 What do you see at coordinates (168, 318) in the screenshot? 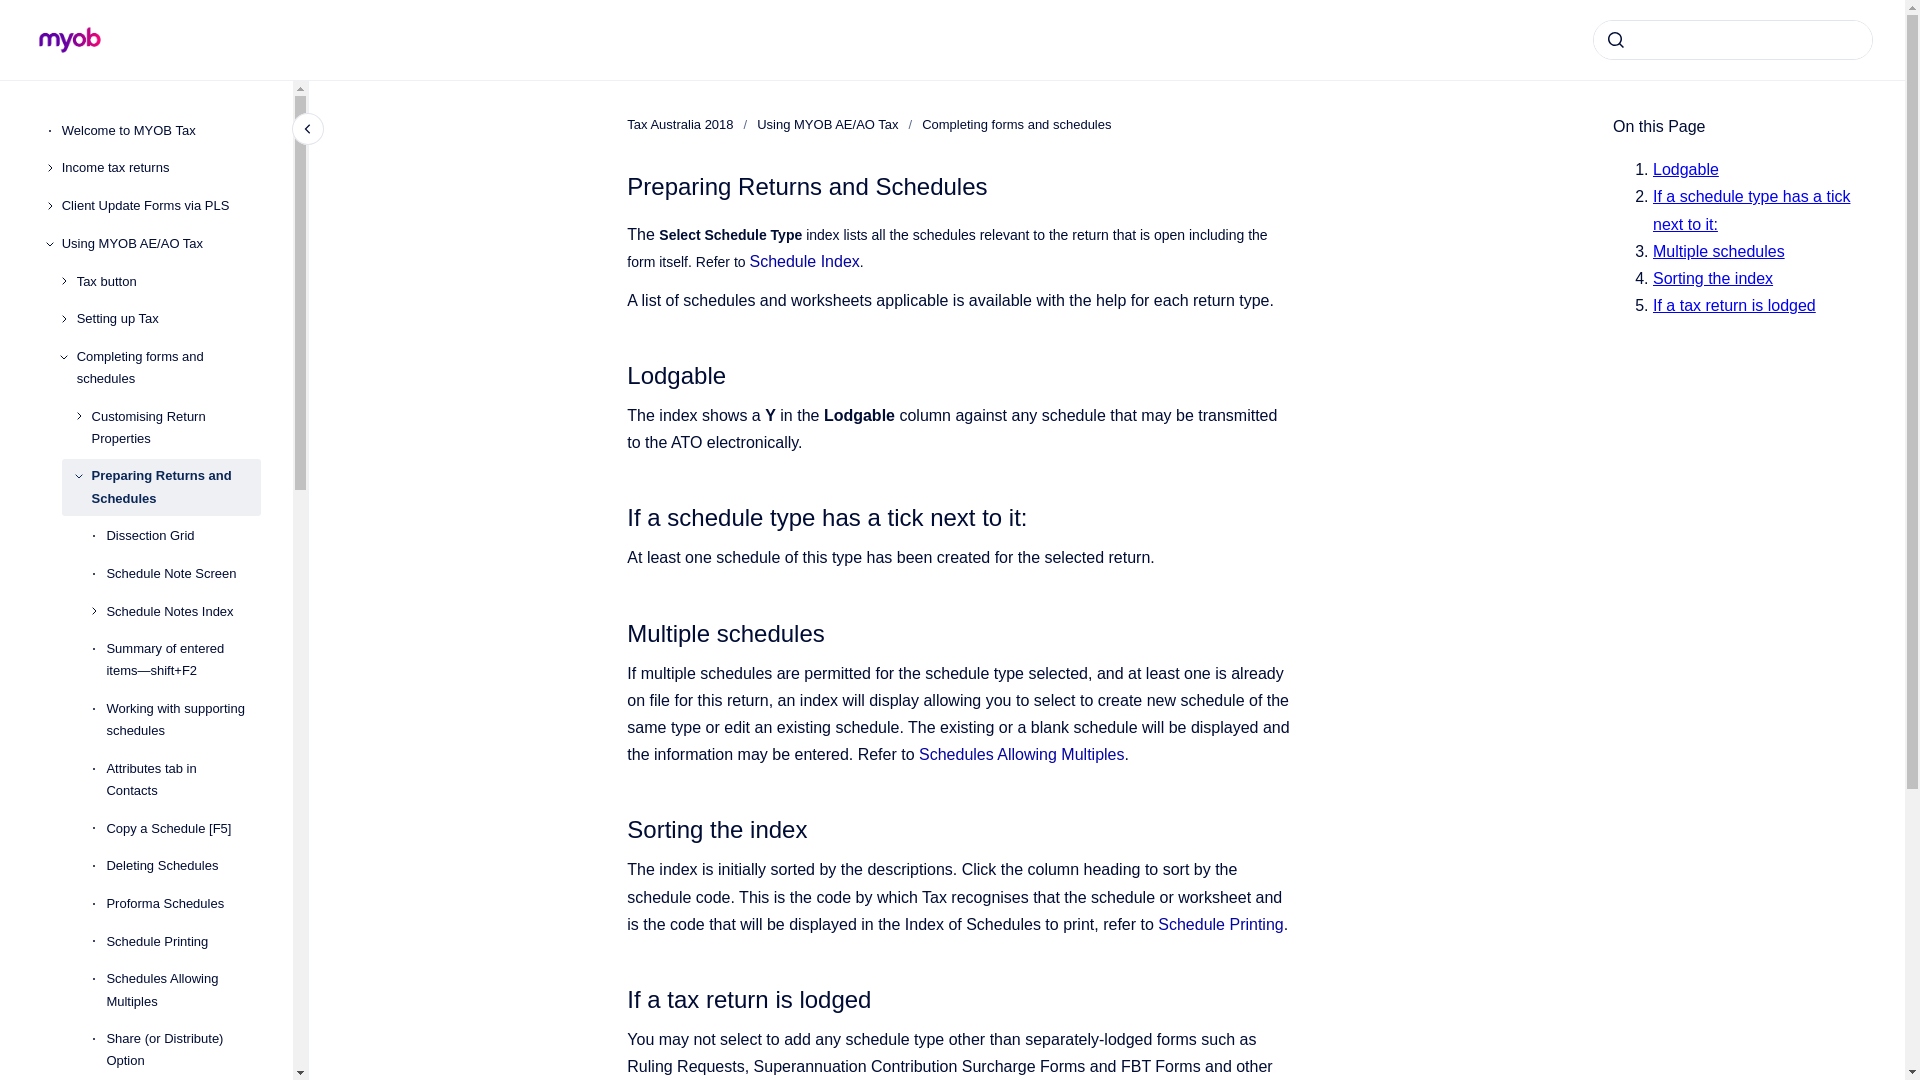
I see `Setting up Tax` at bounding box center [168, 318].